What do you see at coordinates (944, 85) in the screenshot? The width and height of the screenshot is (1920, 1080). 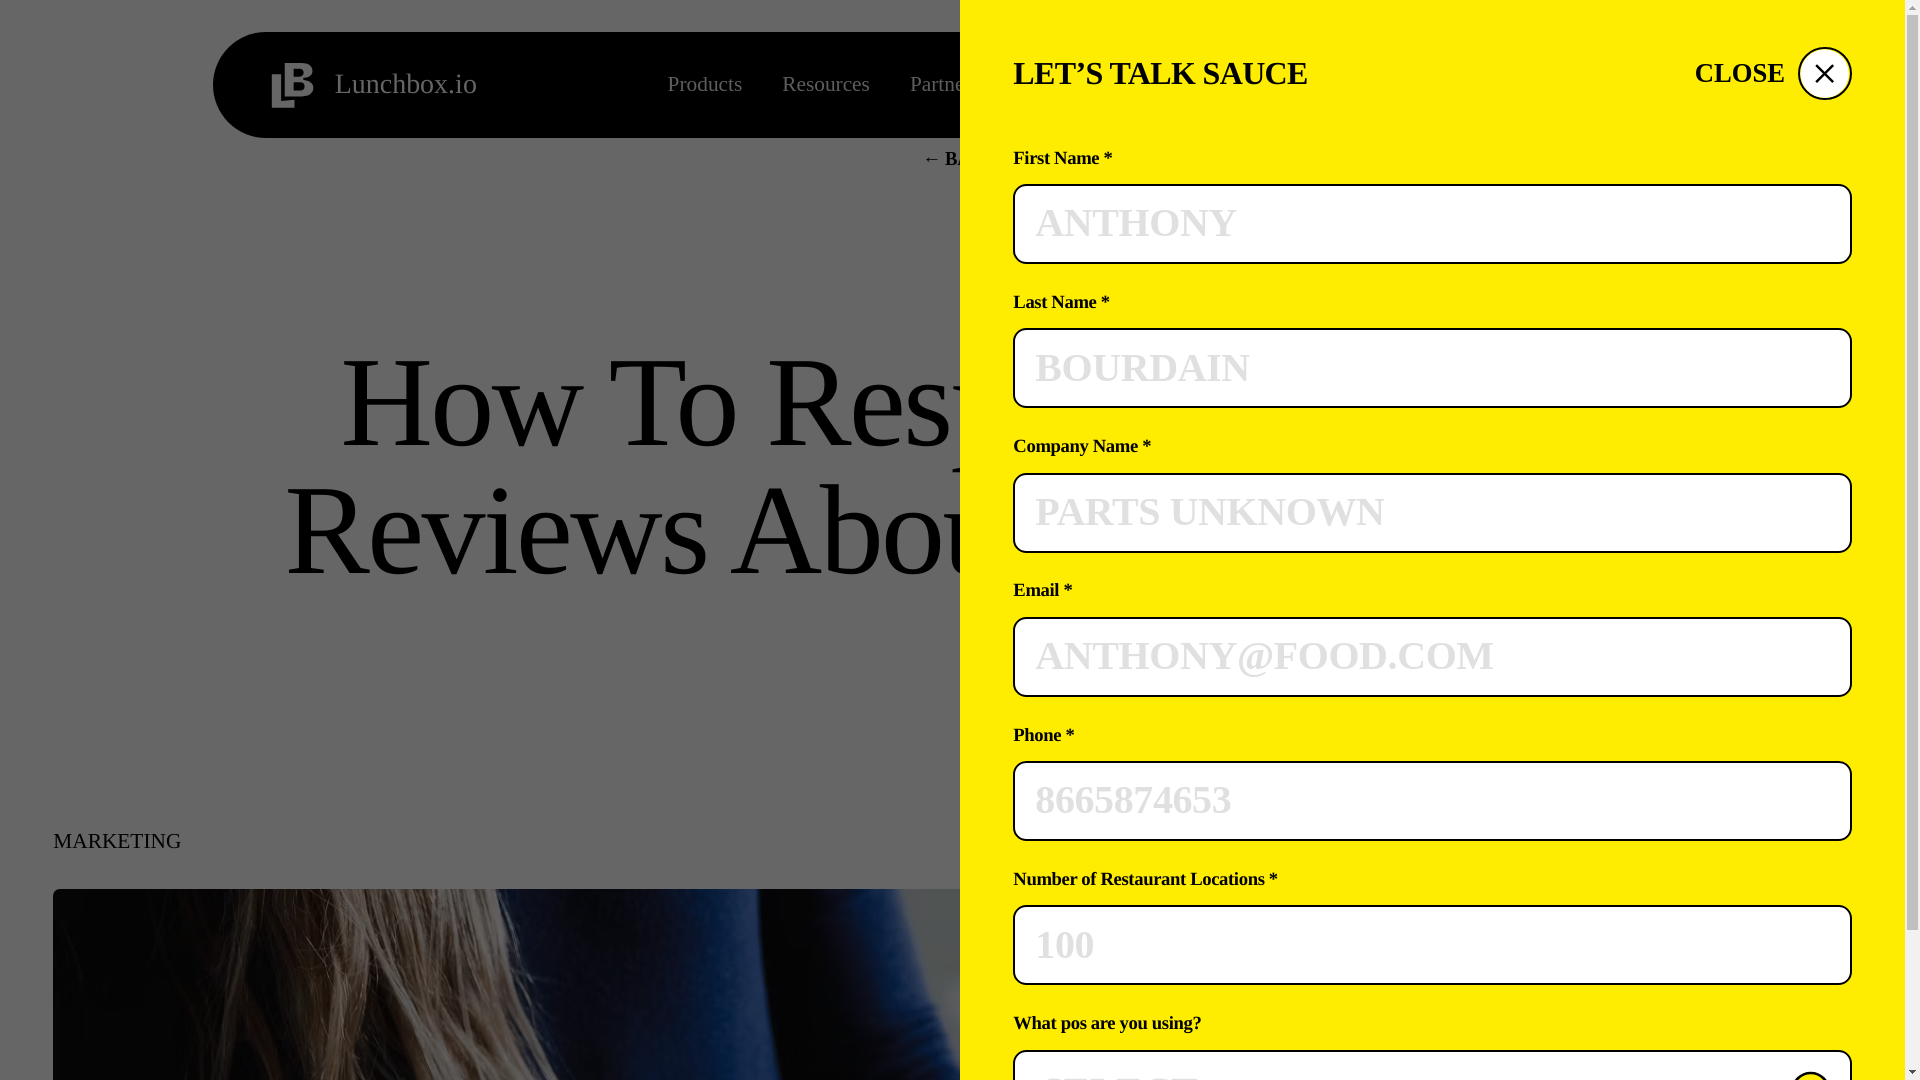 I see `Partners` at bounding box center [944, 85].